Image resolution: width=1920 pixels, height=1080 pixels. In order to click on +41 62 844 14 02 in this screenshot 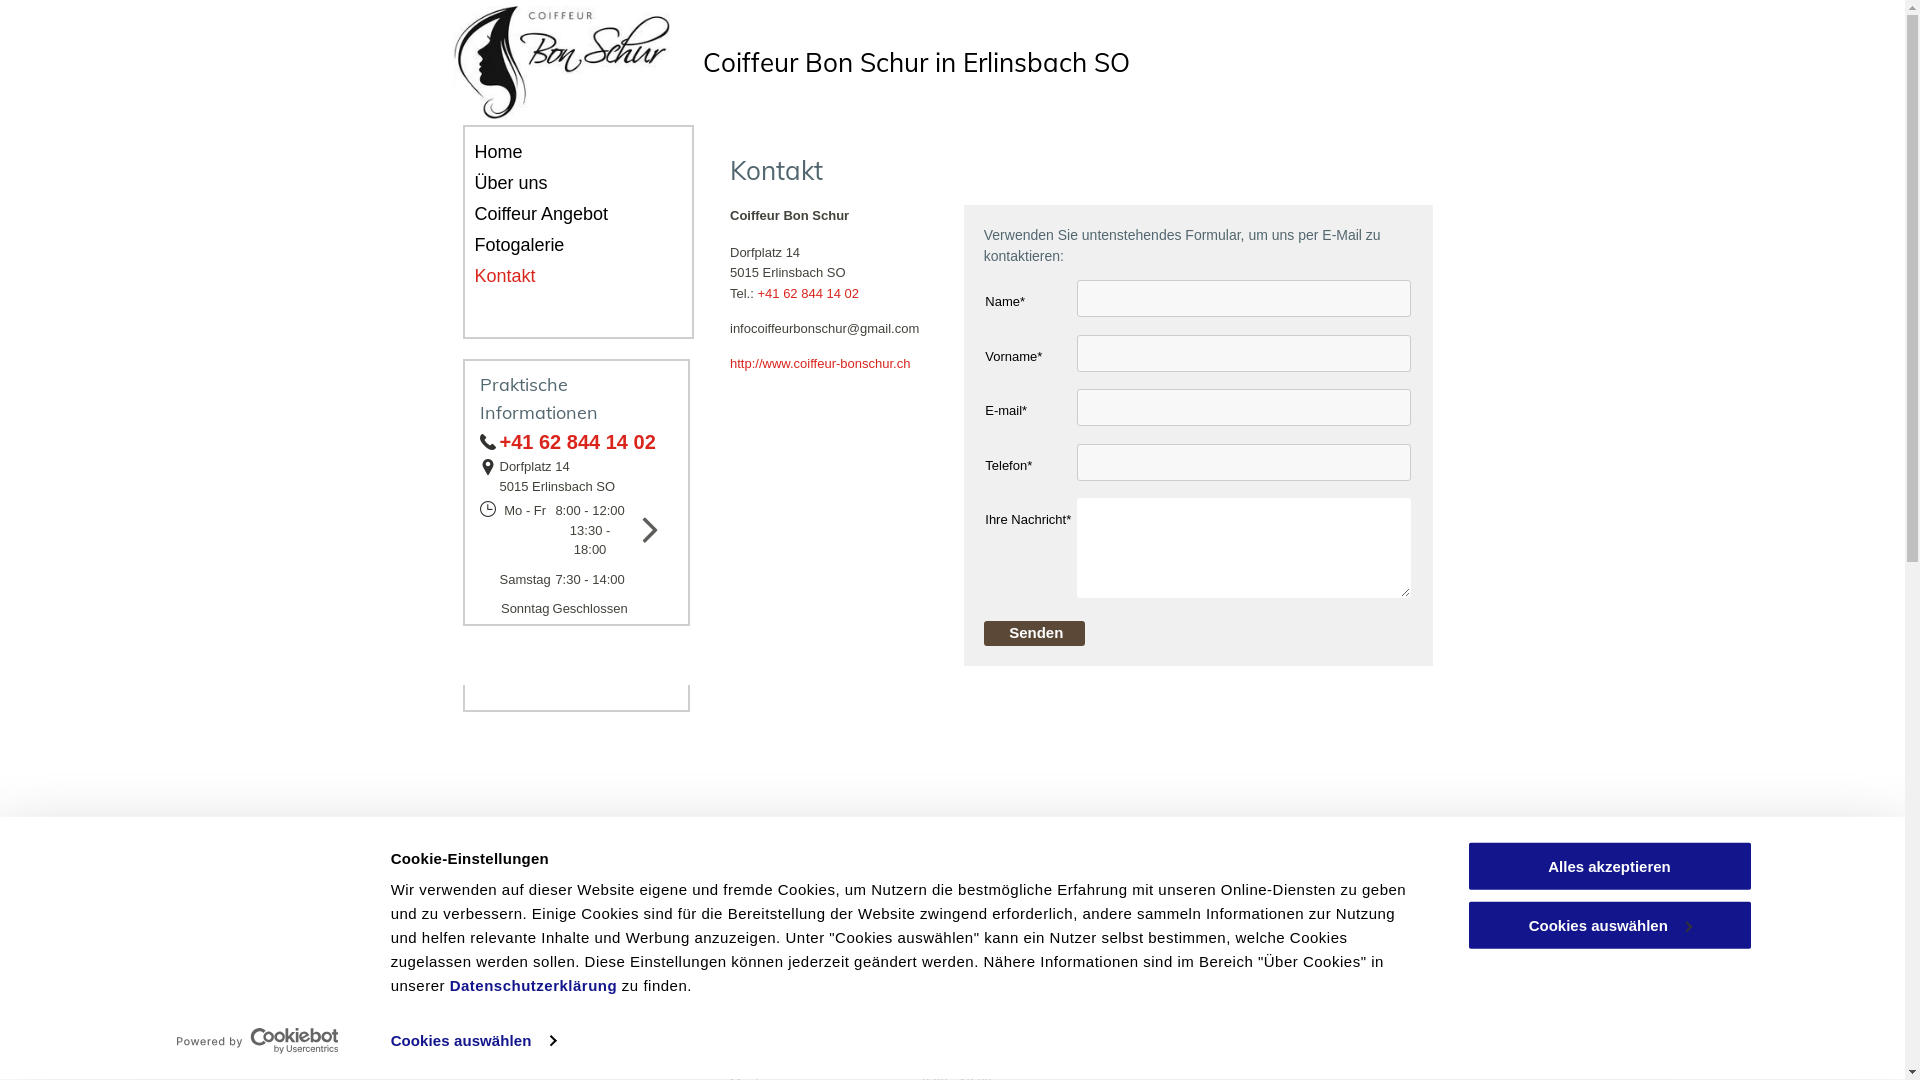, I will do `click(808, 294)`.